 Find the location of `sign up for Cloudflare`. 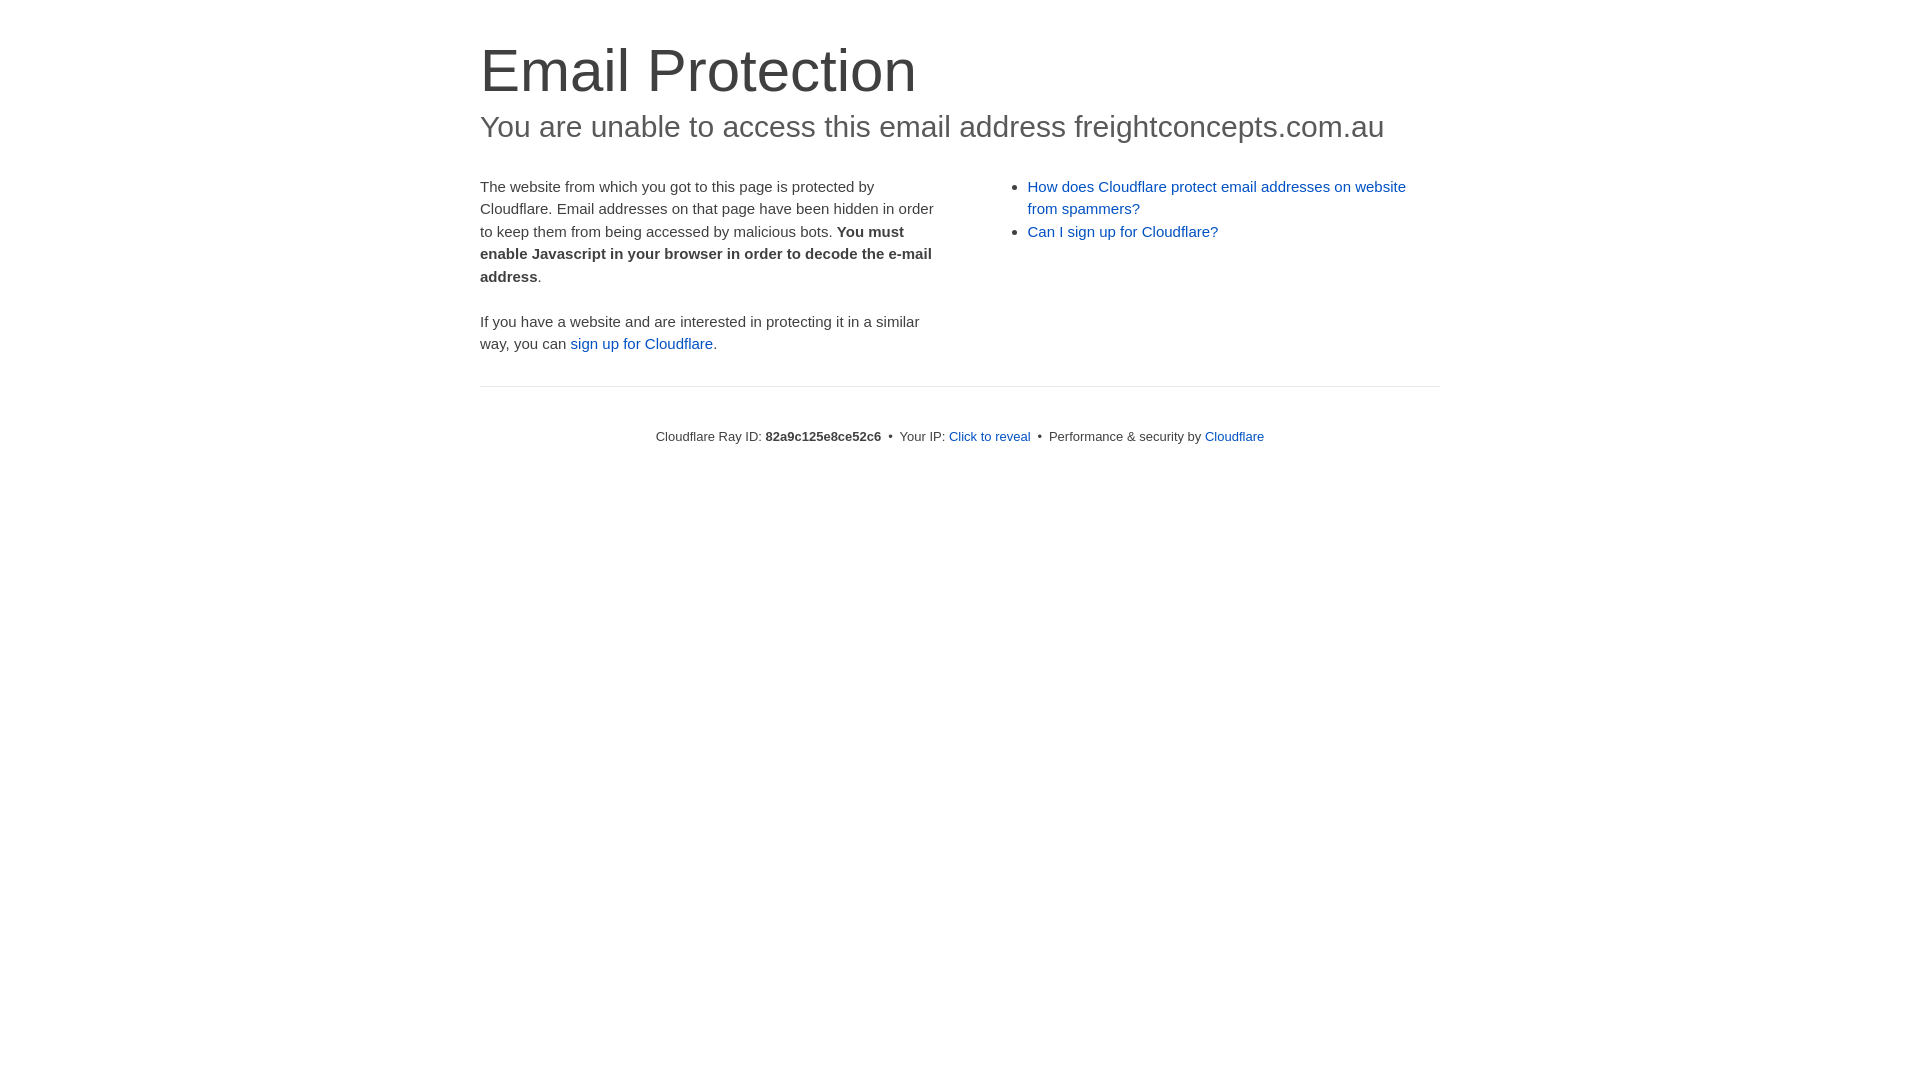

sign up for Cloudflare is located at coordinates (642, 344).